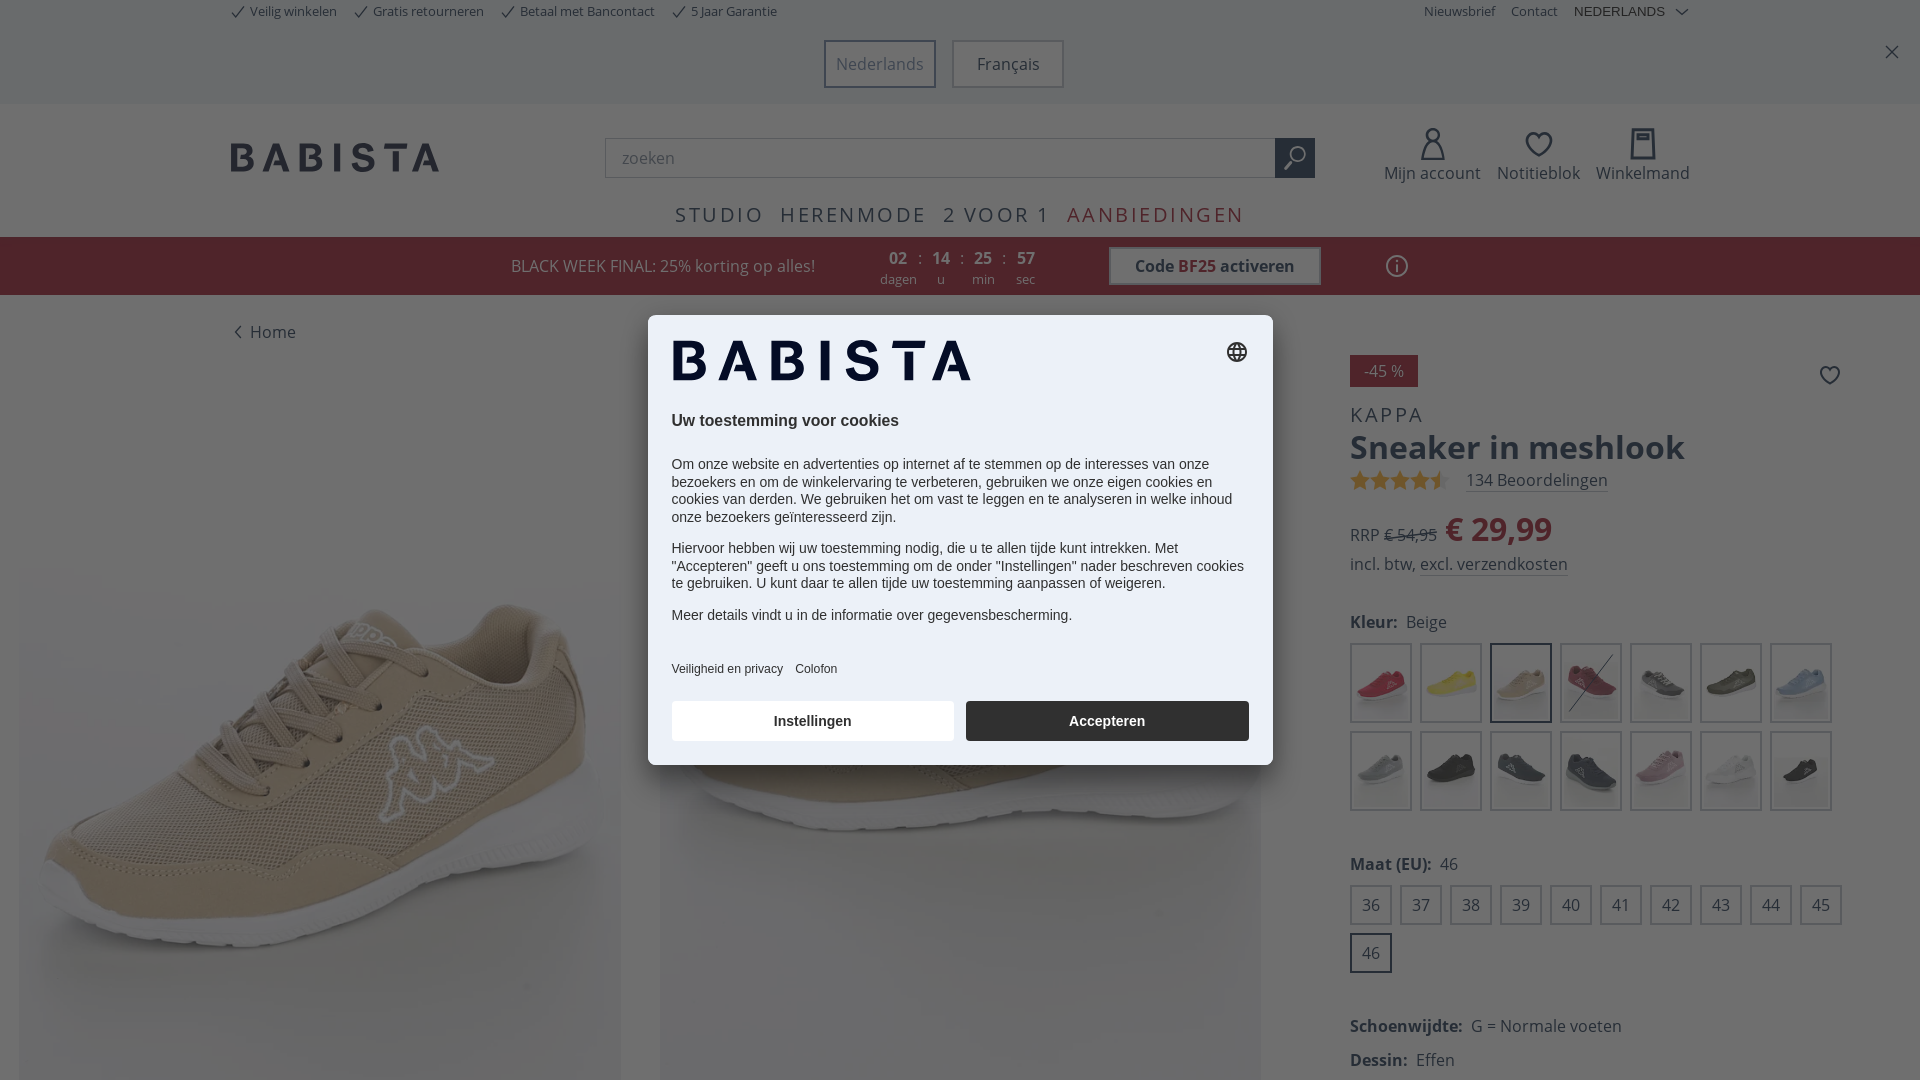 The width and height of the screenshot is (1920, 1080). Describe the element at coordinates (1494, 564) in the screenshot. I see `excl. verzendkosten` at that location.